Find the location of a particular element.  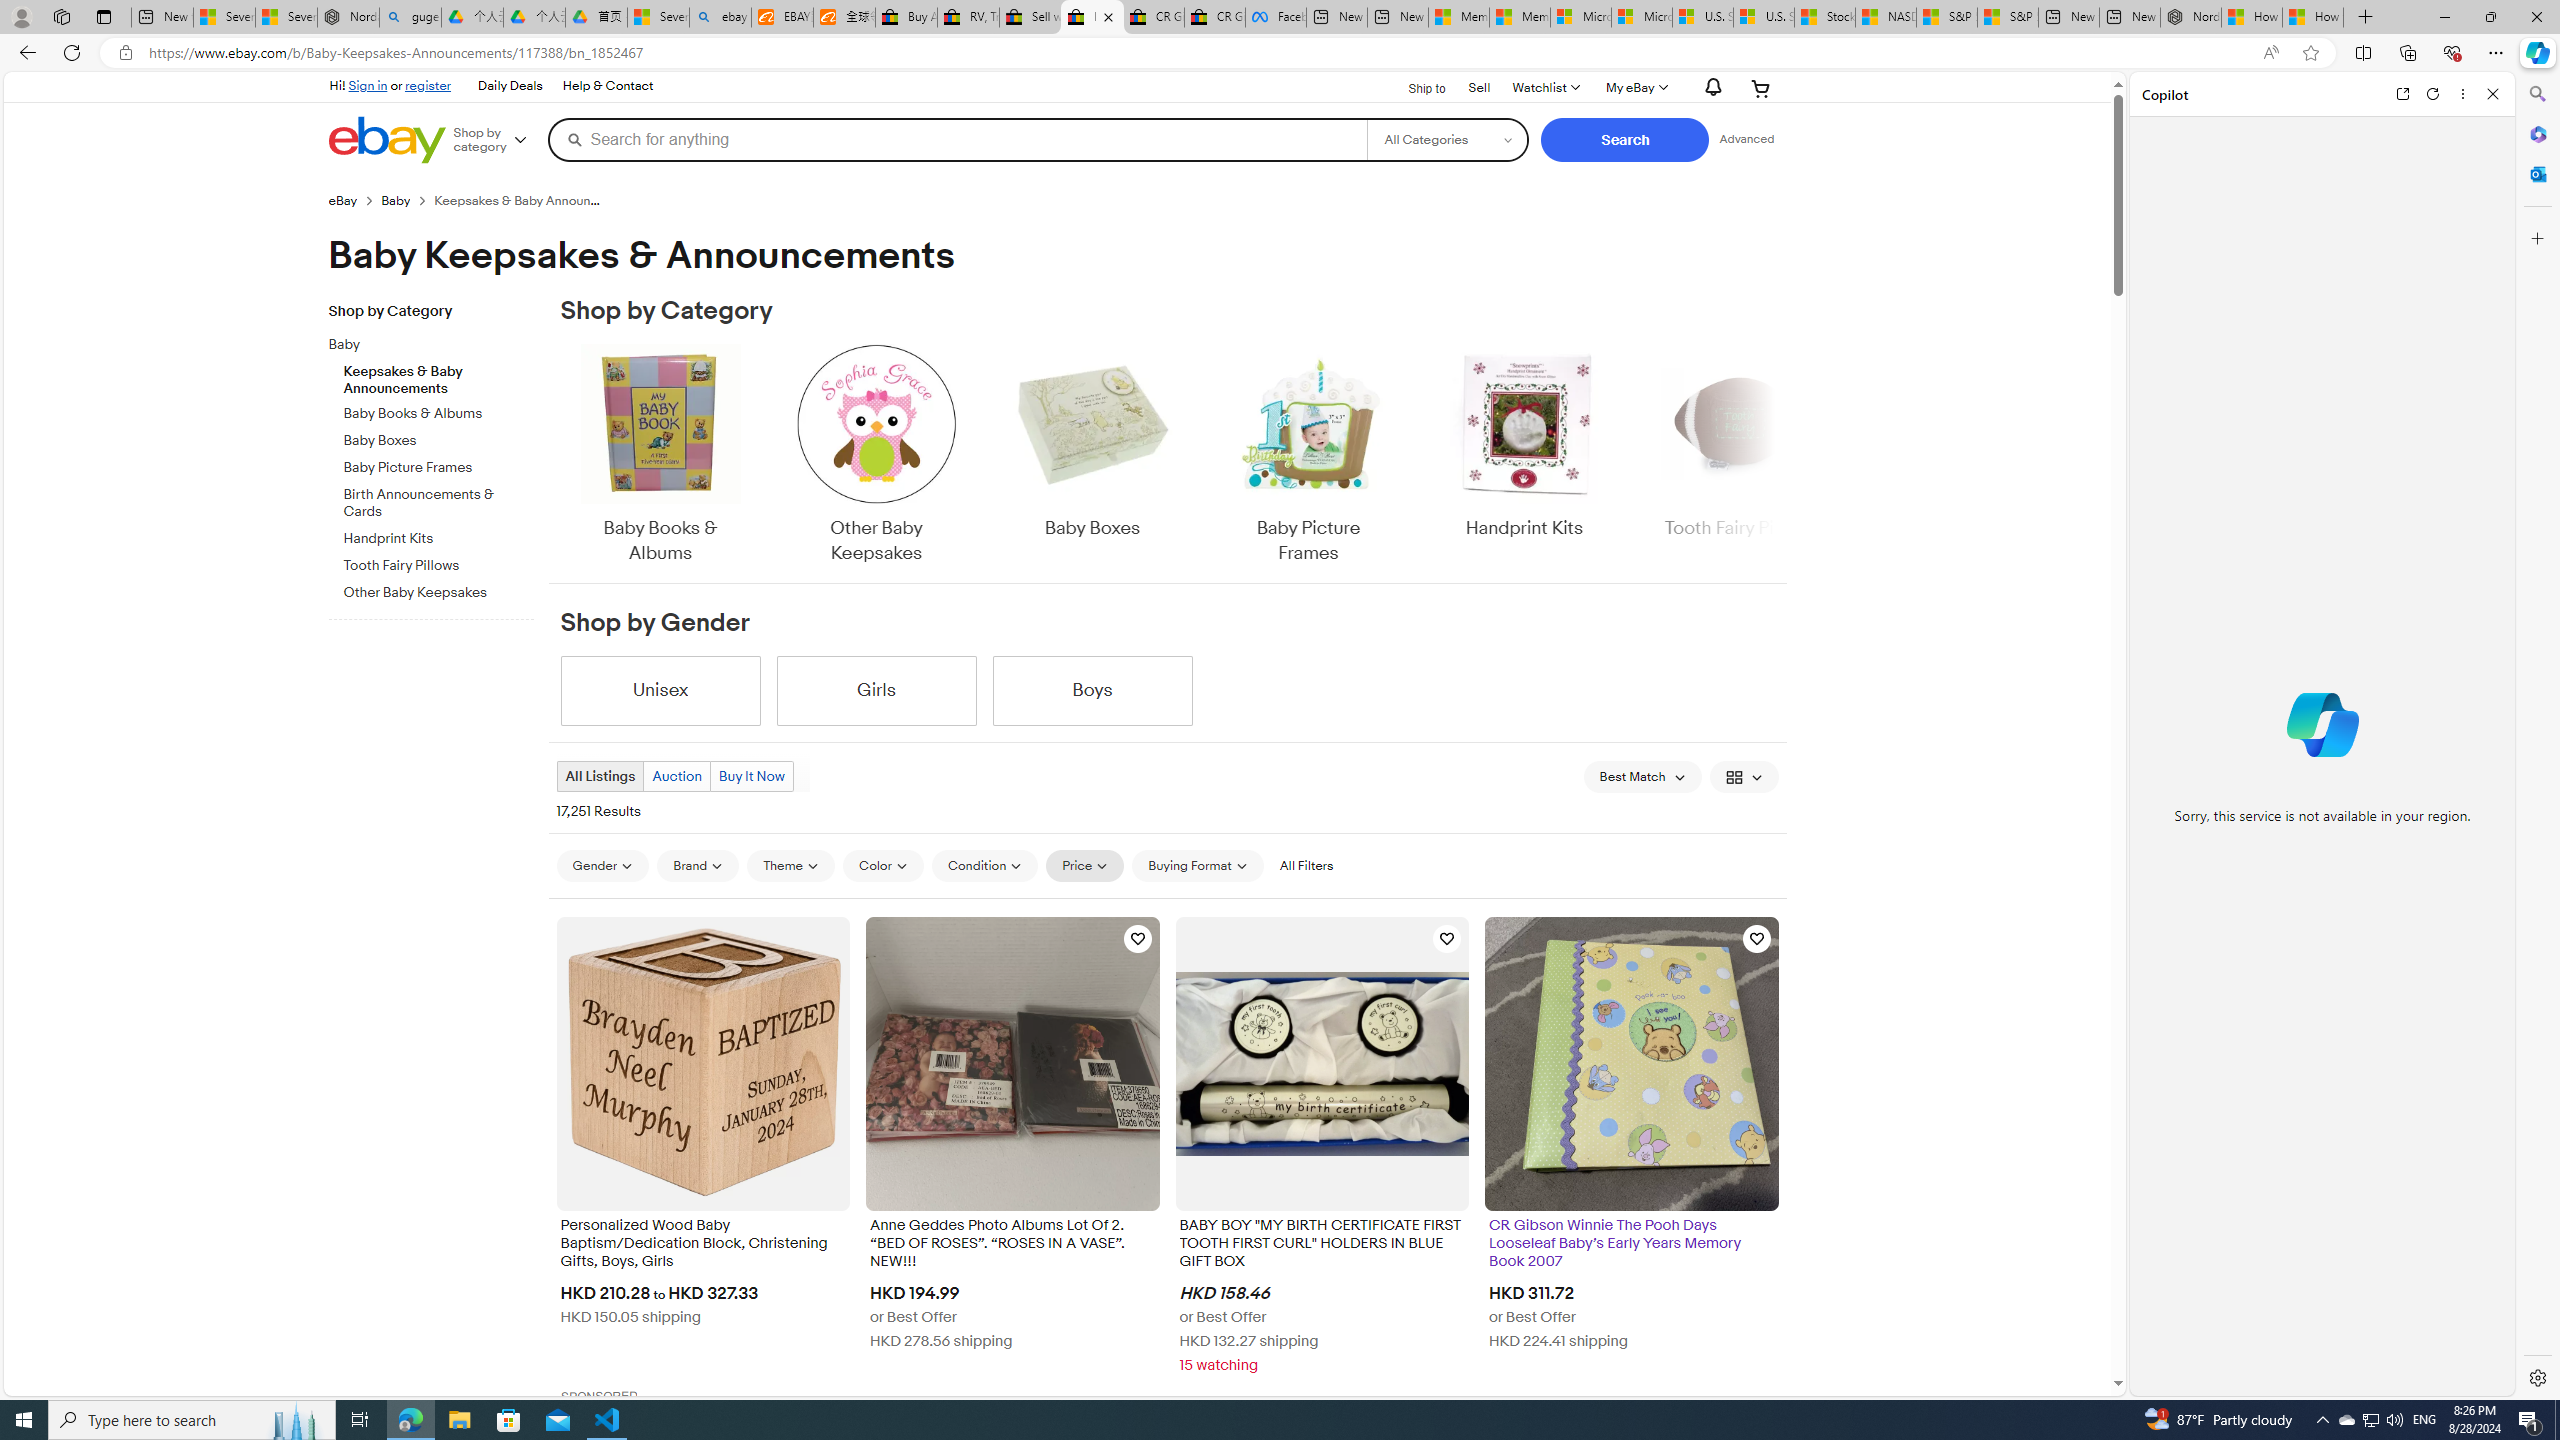

Baby Books & Albums is located at coordinates (660, 456).